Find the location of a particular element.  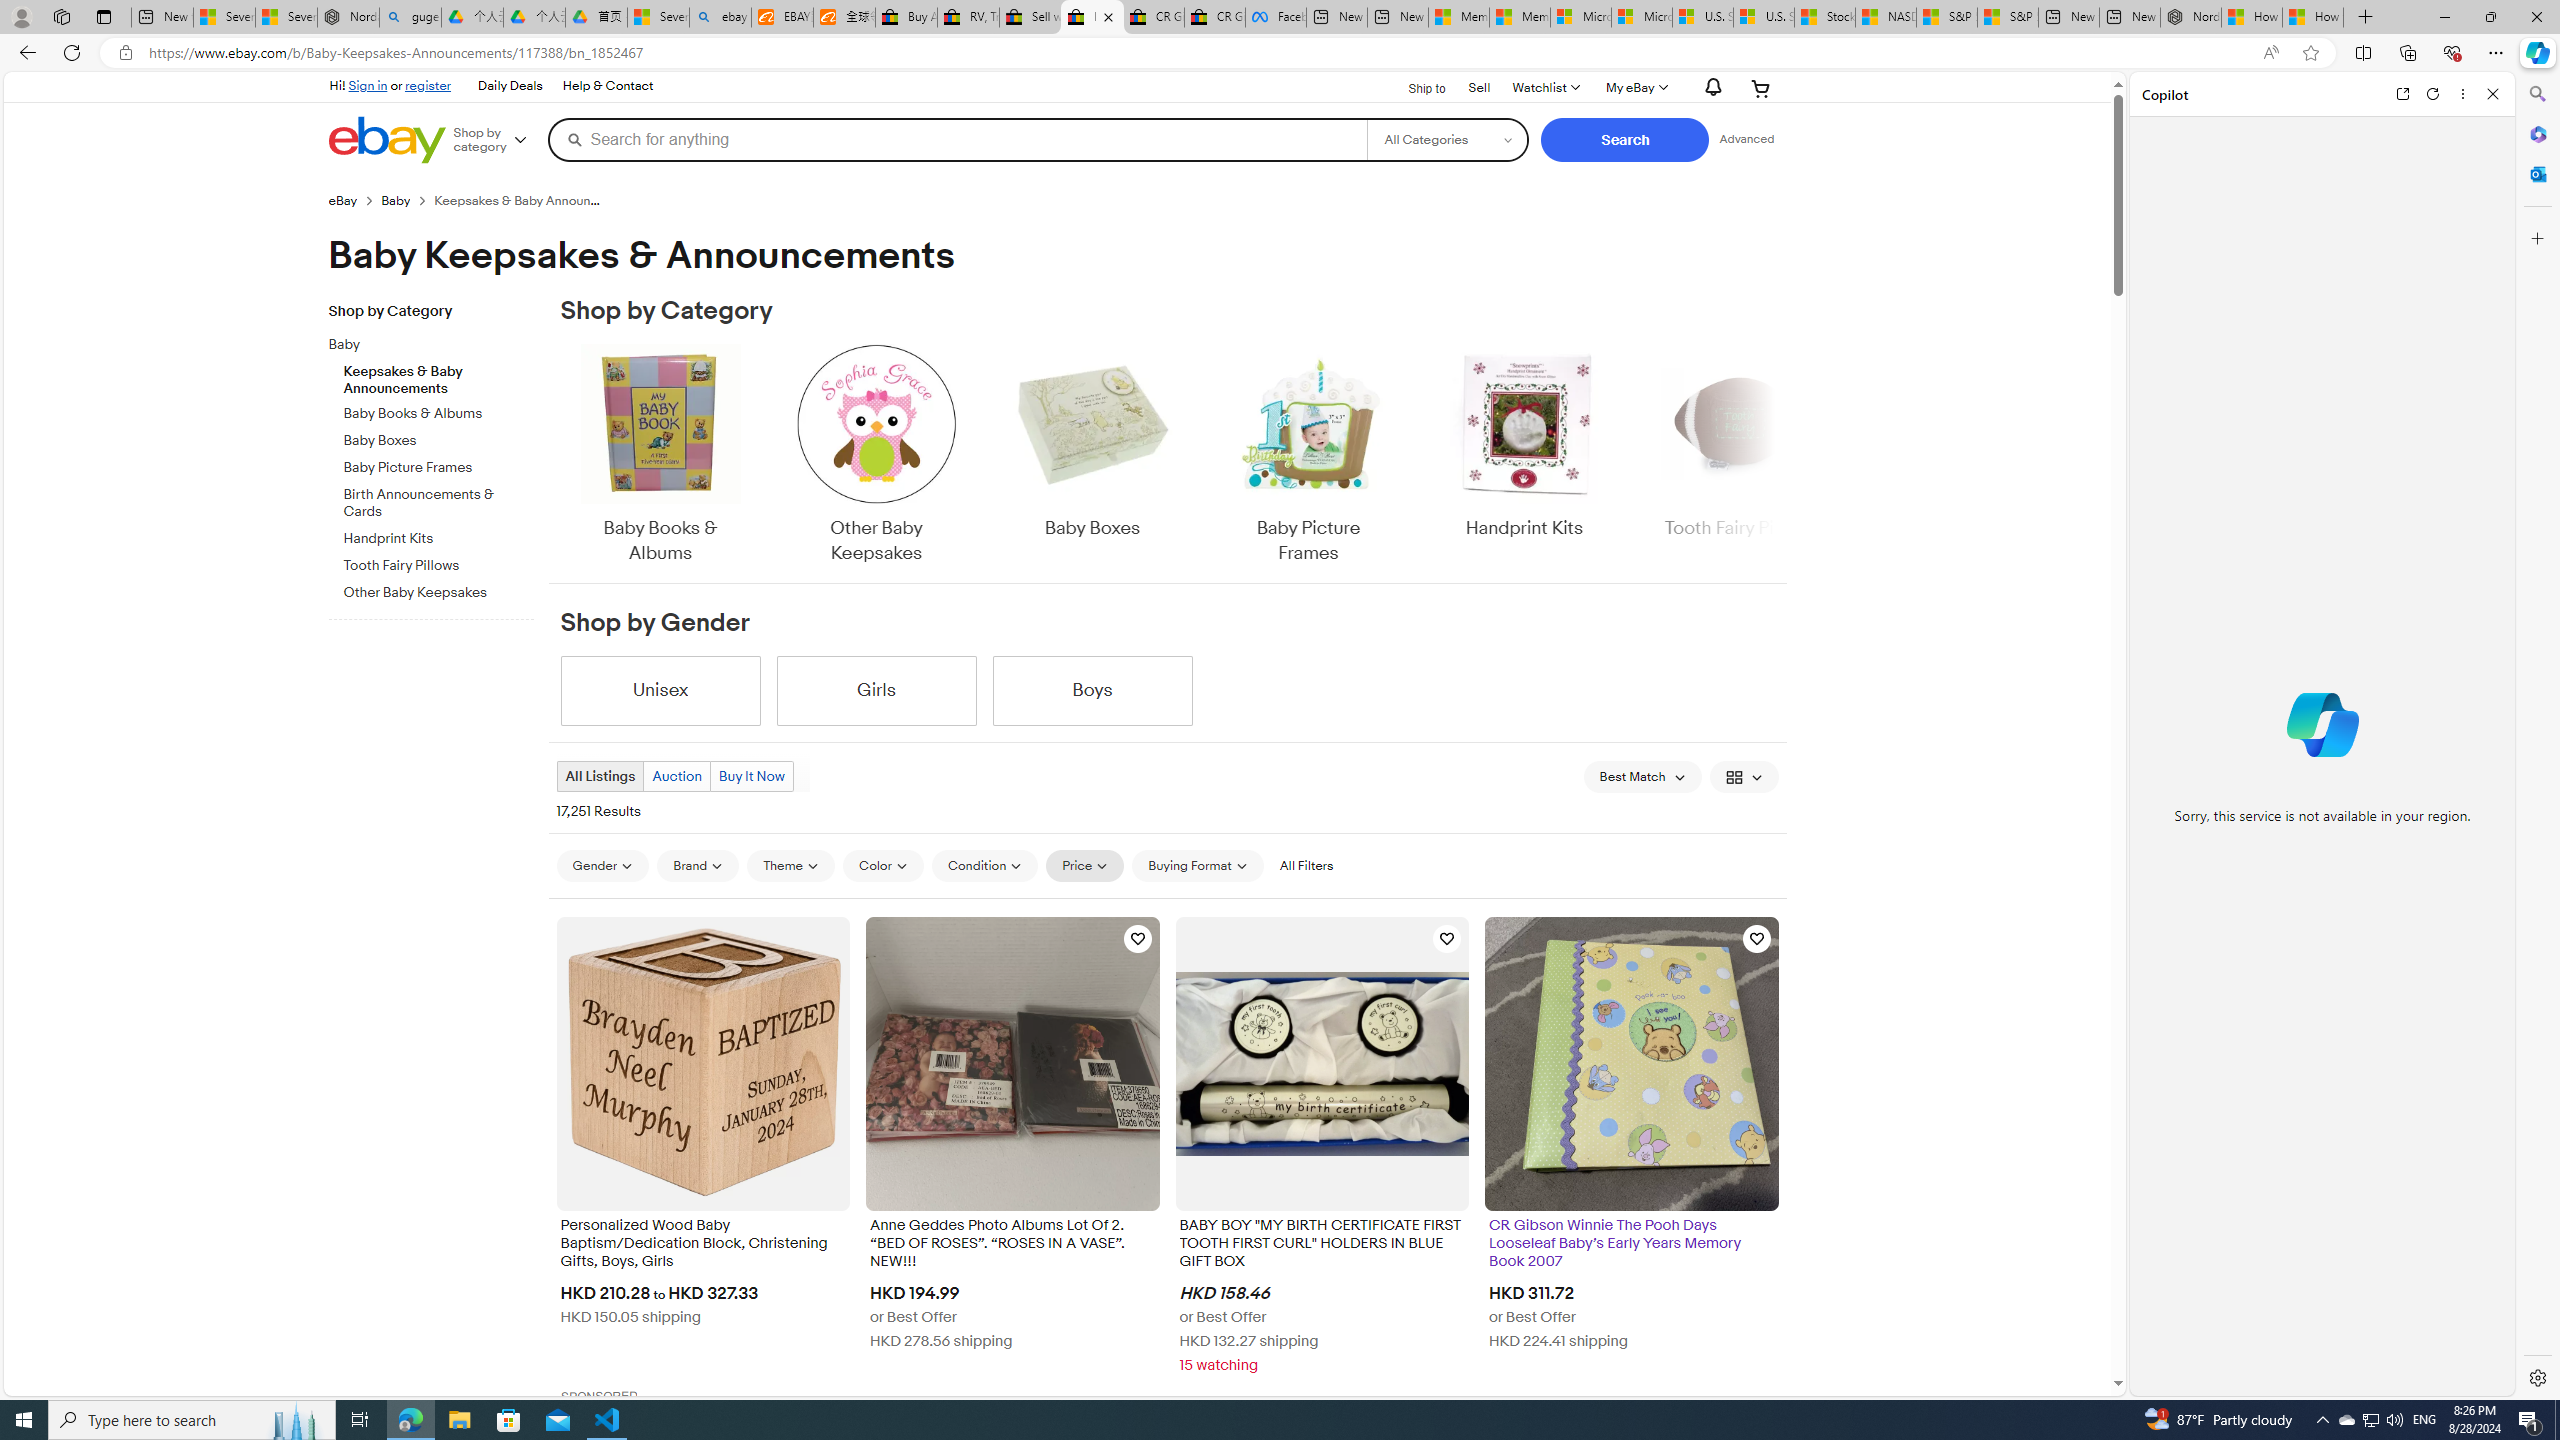

Baby Books & Albums is located at coordinates (660, 456).